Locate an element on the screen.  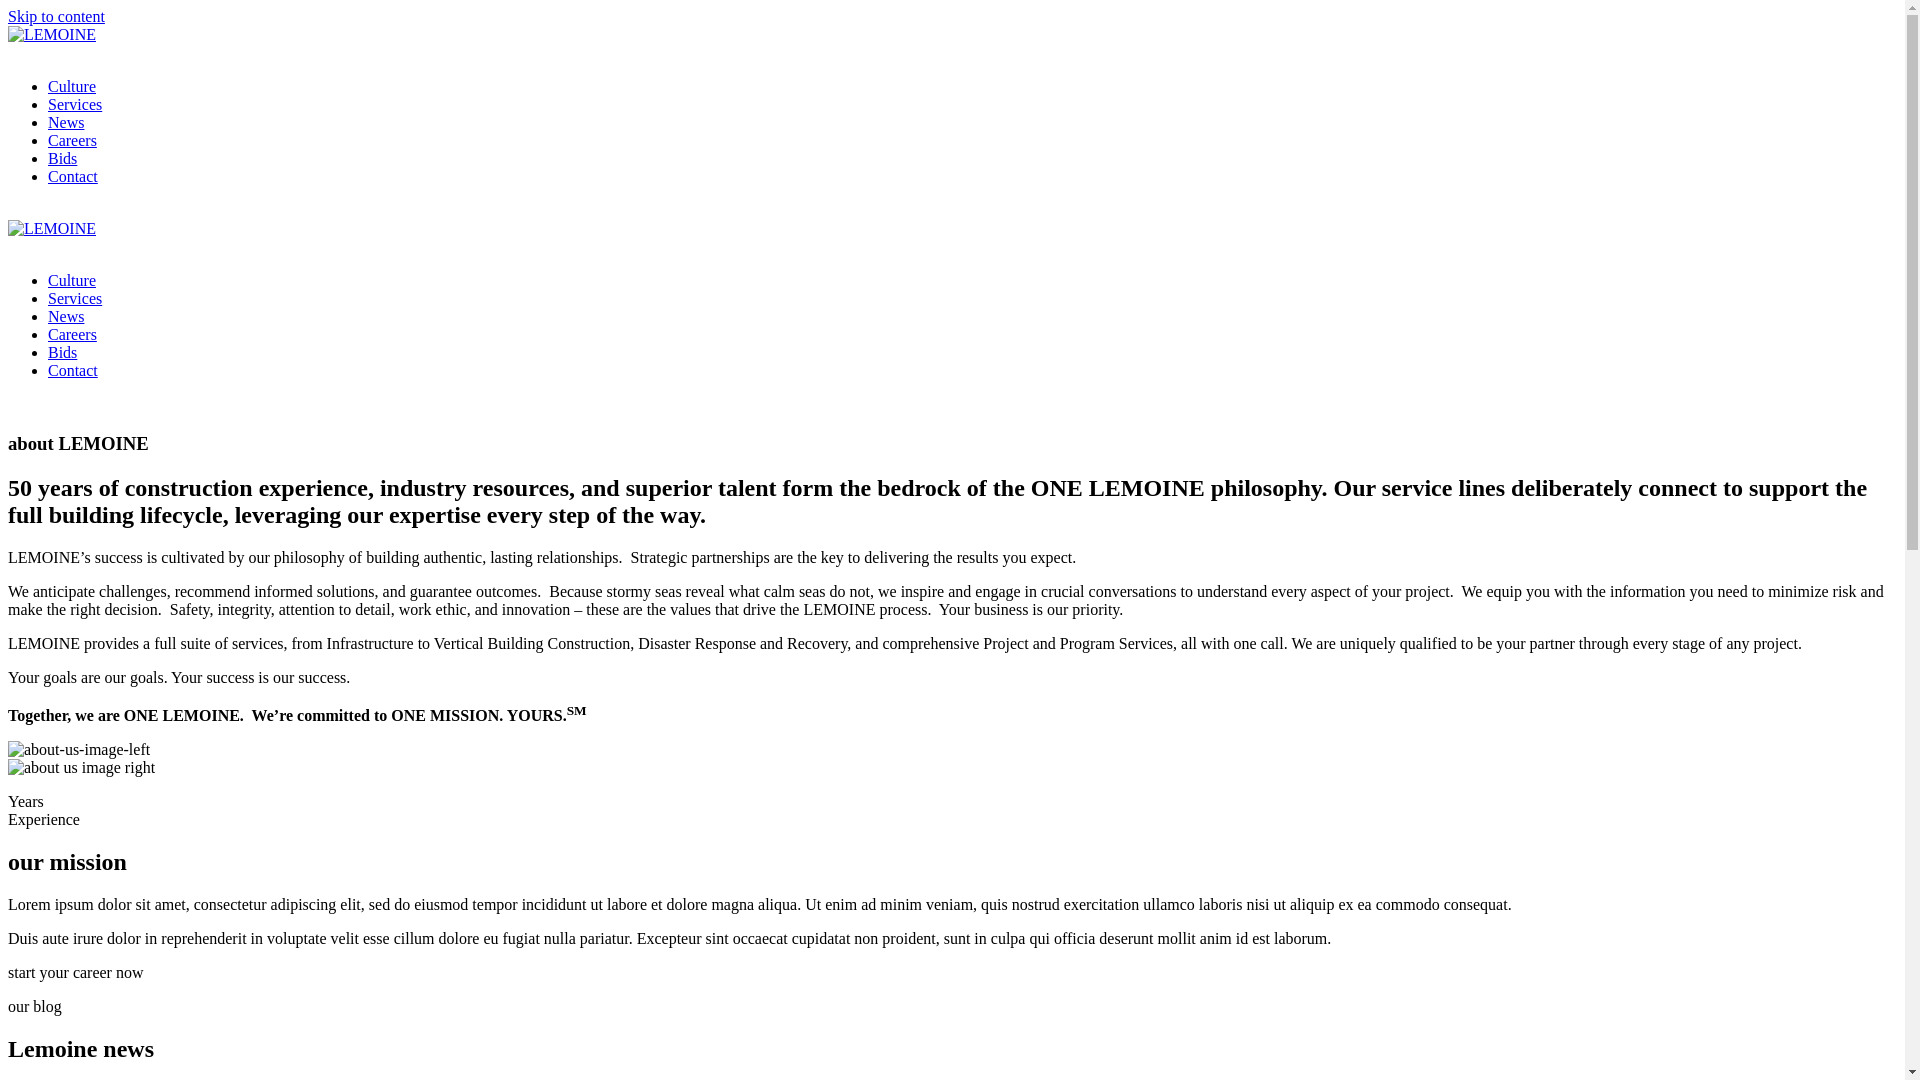
Contact is located at coordinates (972, 371).